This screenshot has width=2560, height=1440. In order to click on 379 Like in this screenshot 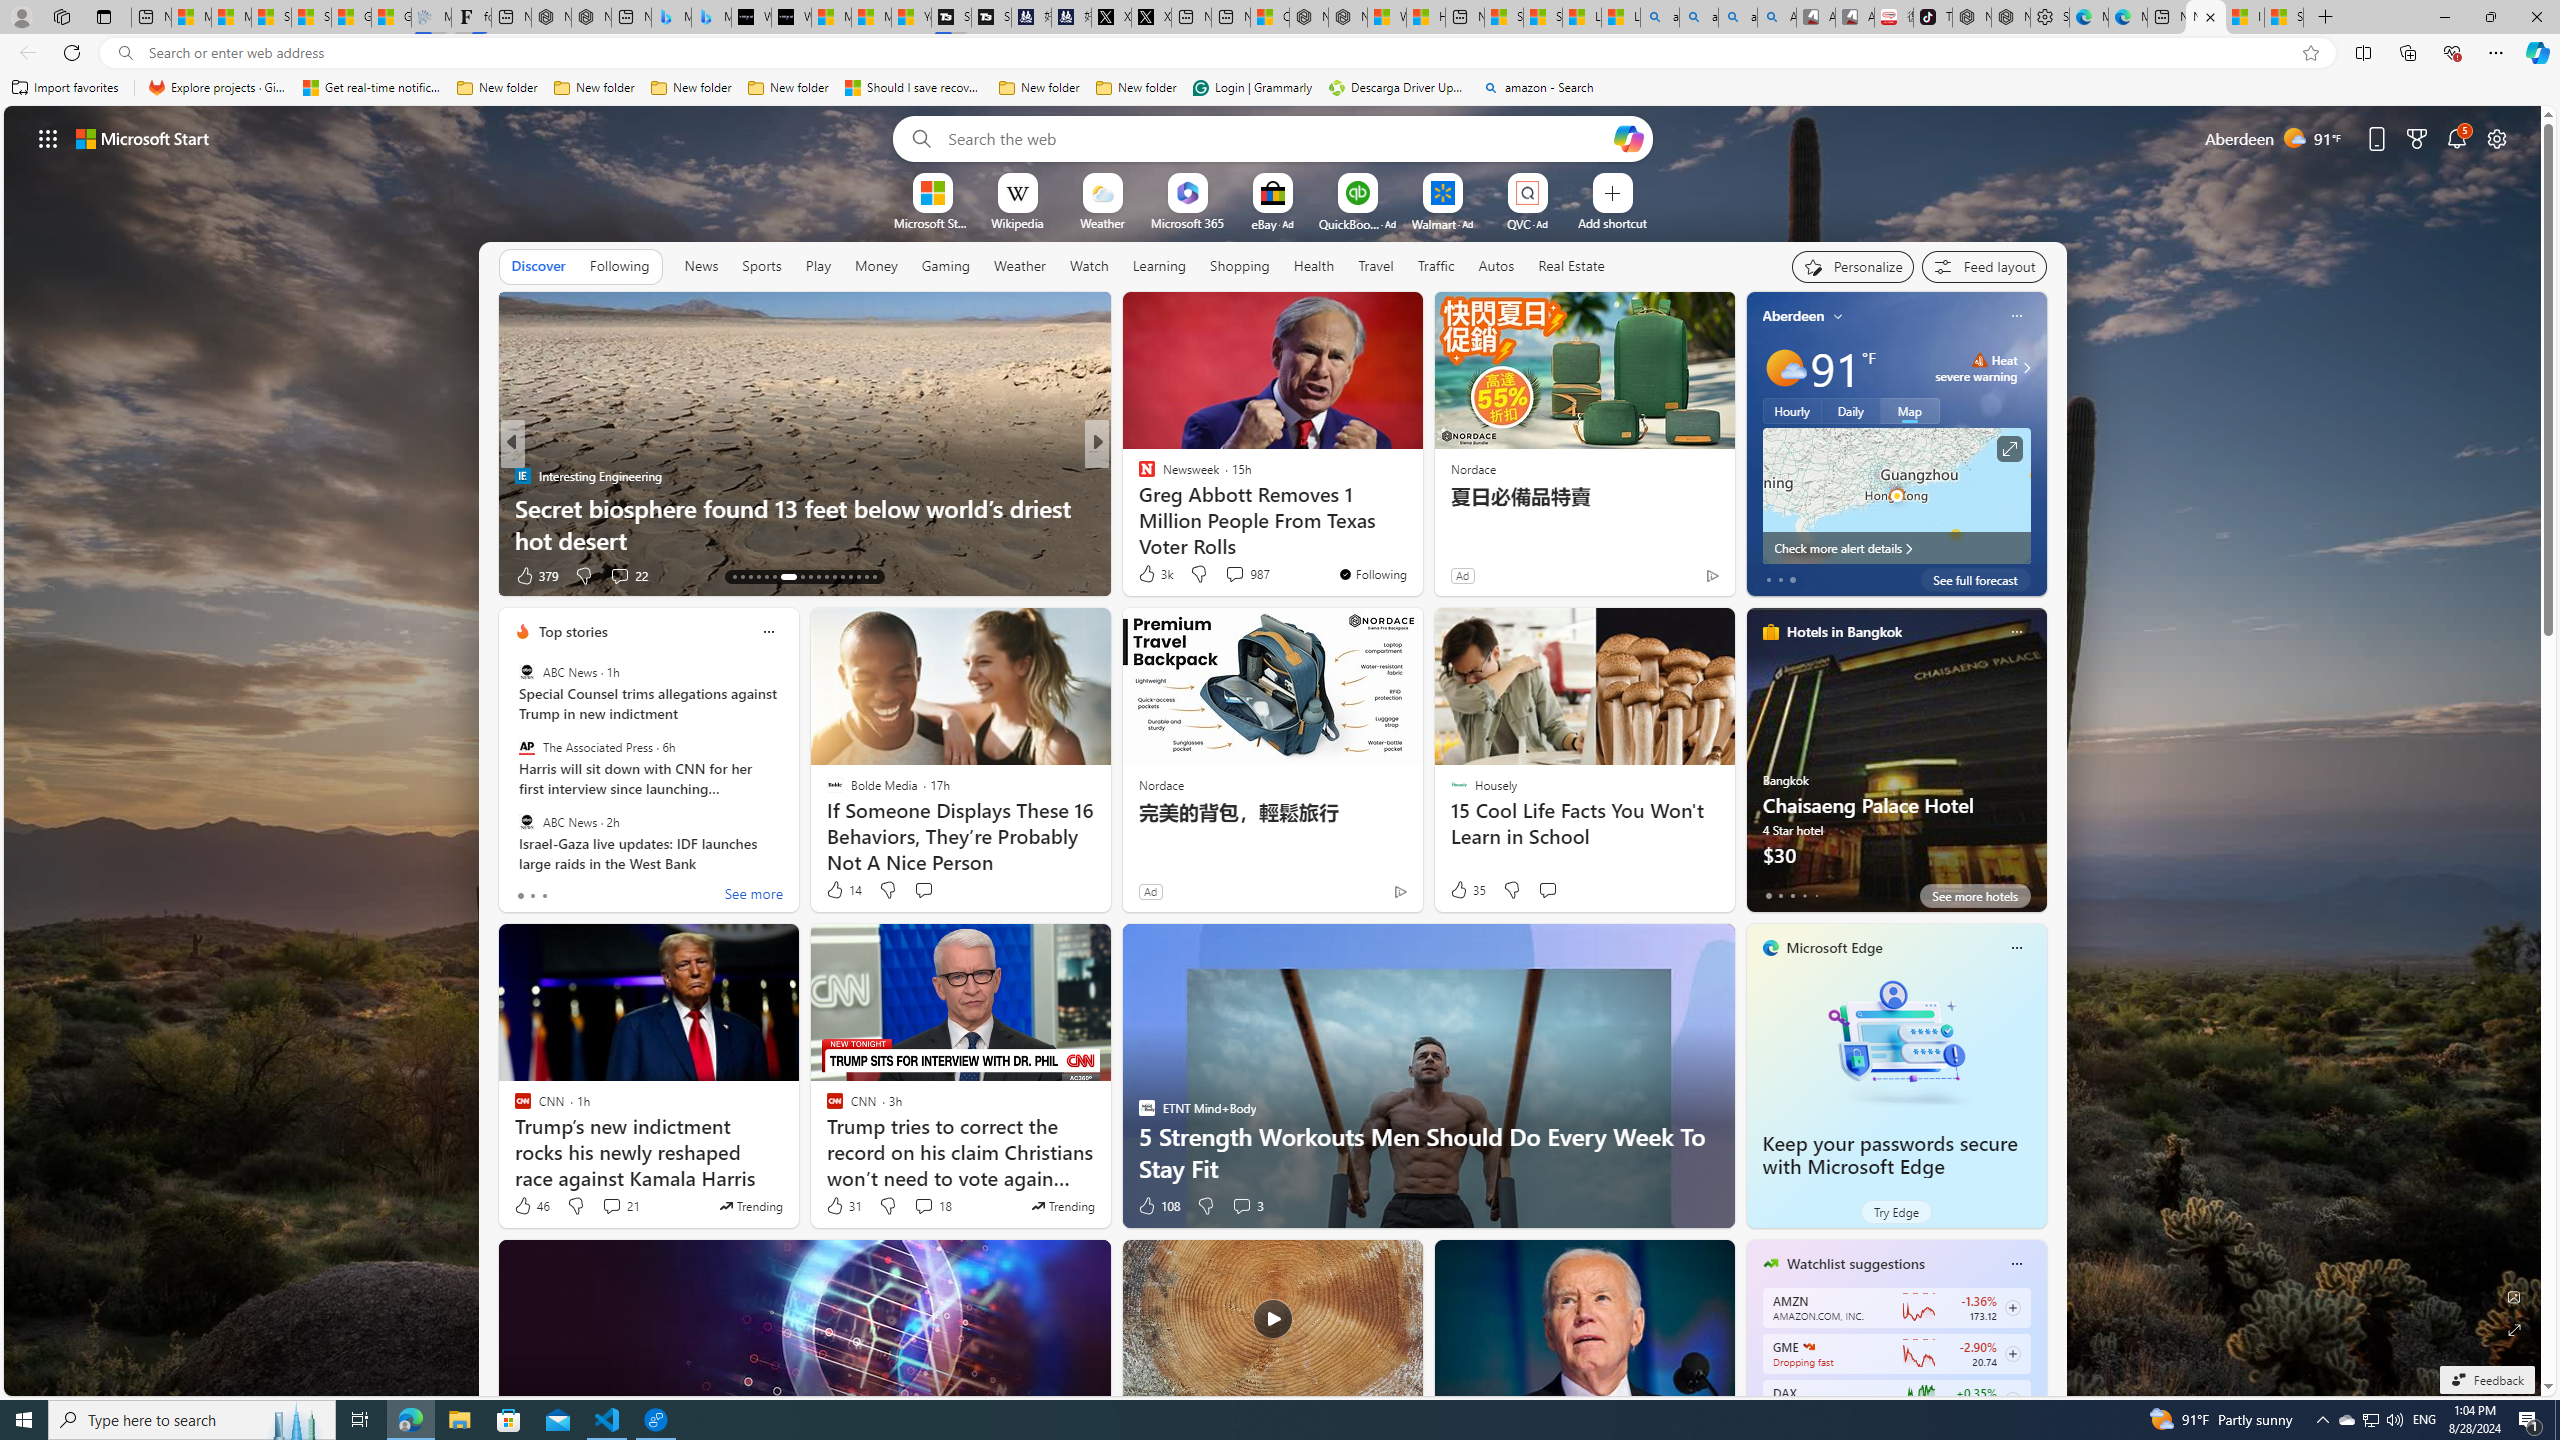, I will do `click(536, 576)`.